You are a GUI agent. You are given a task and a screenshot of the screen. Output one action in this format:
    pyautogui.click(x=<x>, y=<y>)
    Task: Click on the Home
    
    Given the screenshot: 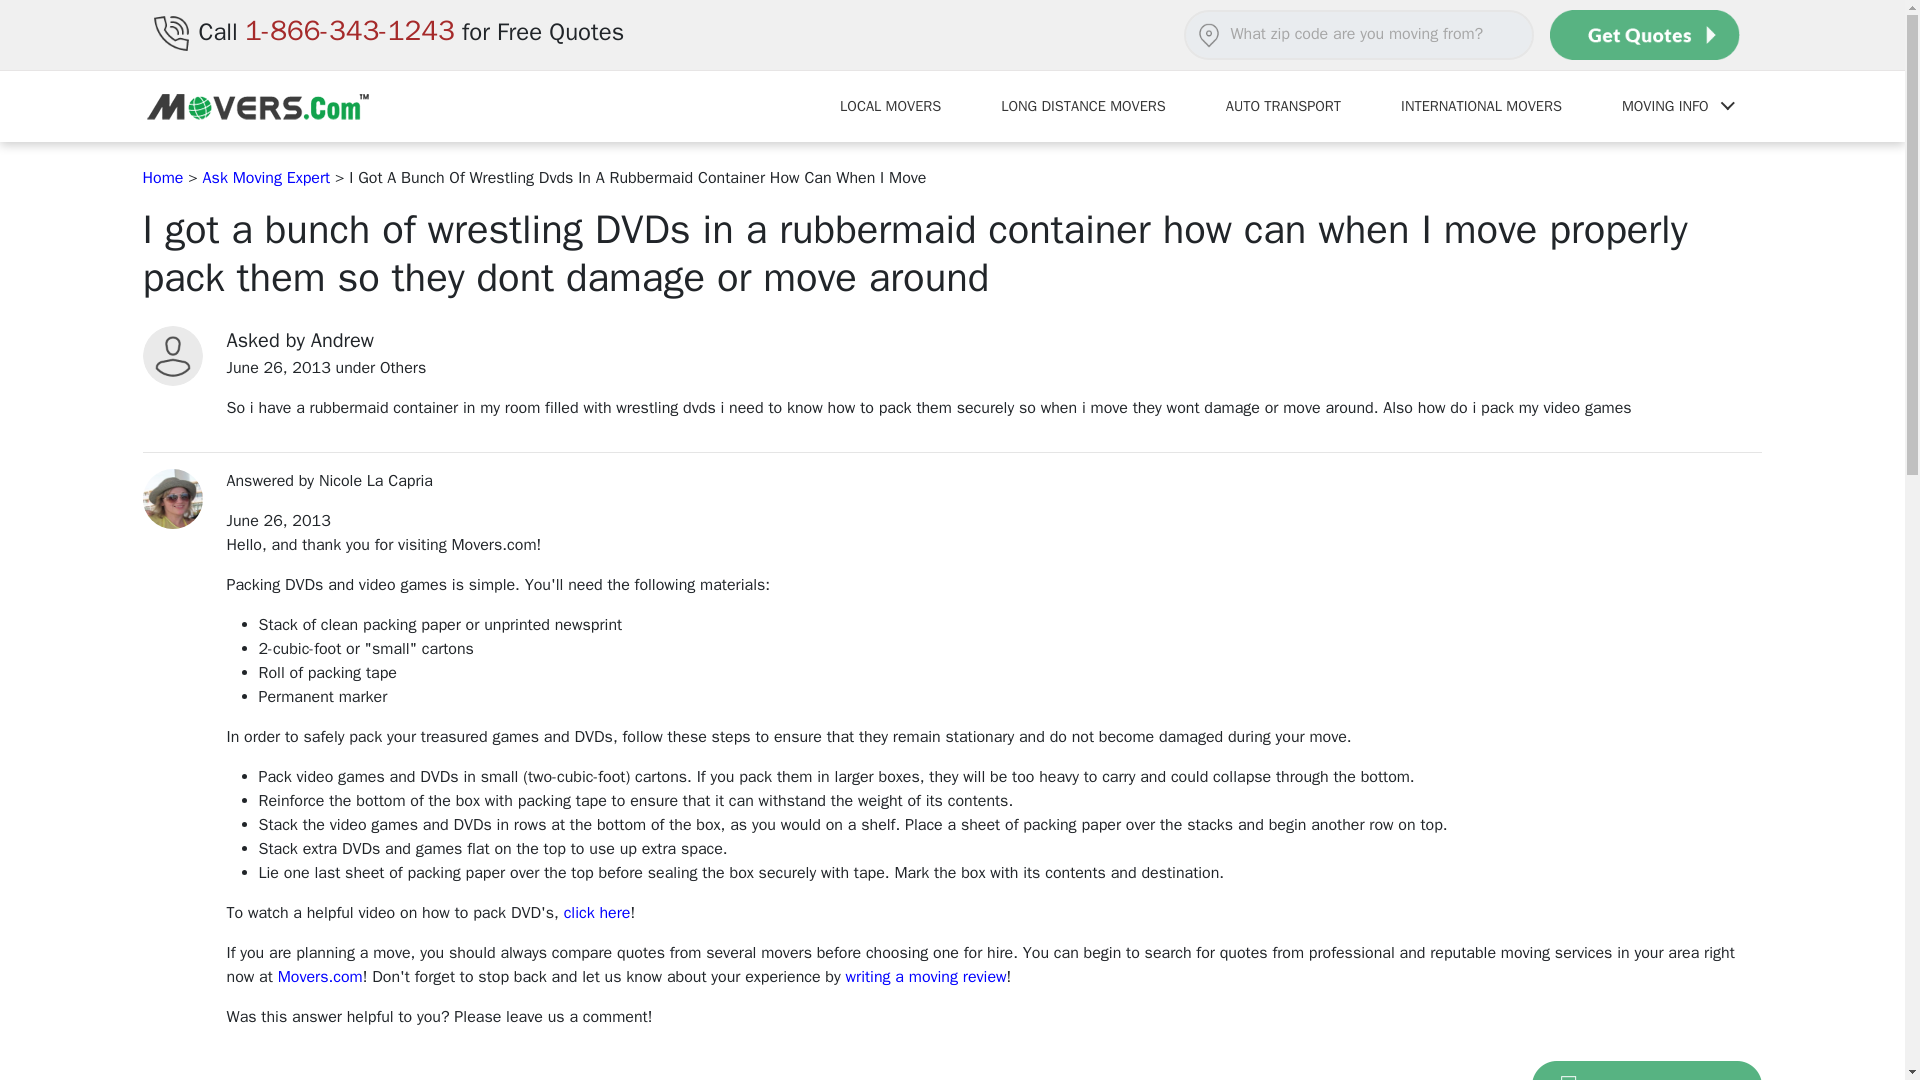 What is the action you would take?
    pyautogui.click(x=163, y=178)
    